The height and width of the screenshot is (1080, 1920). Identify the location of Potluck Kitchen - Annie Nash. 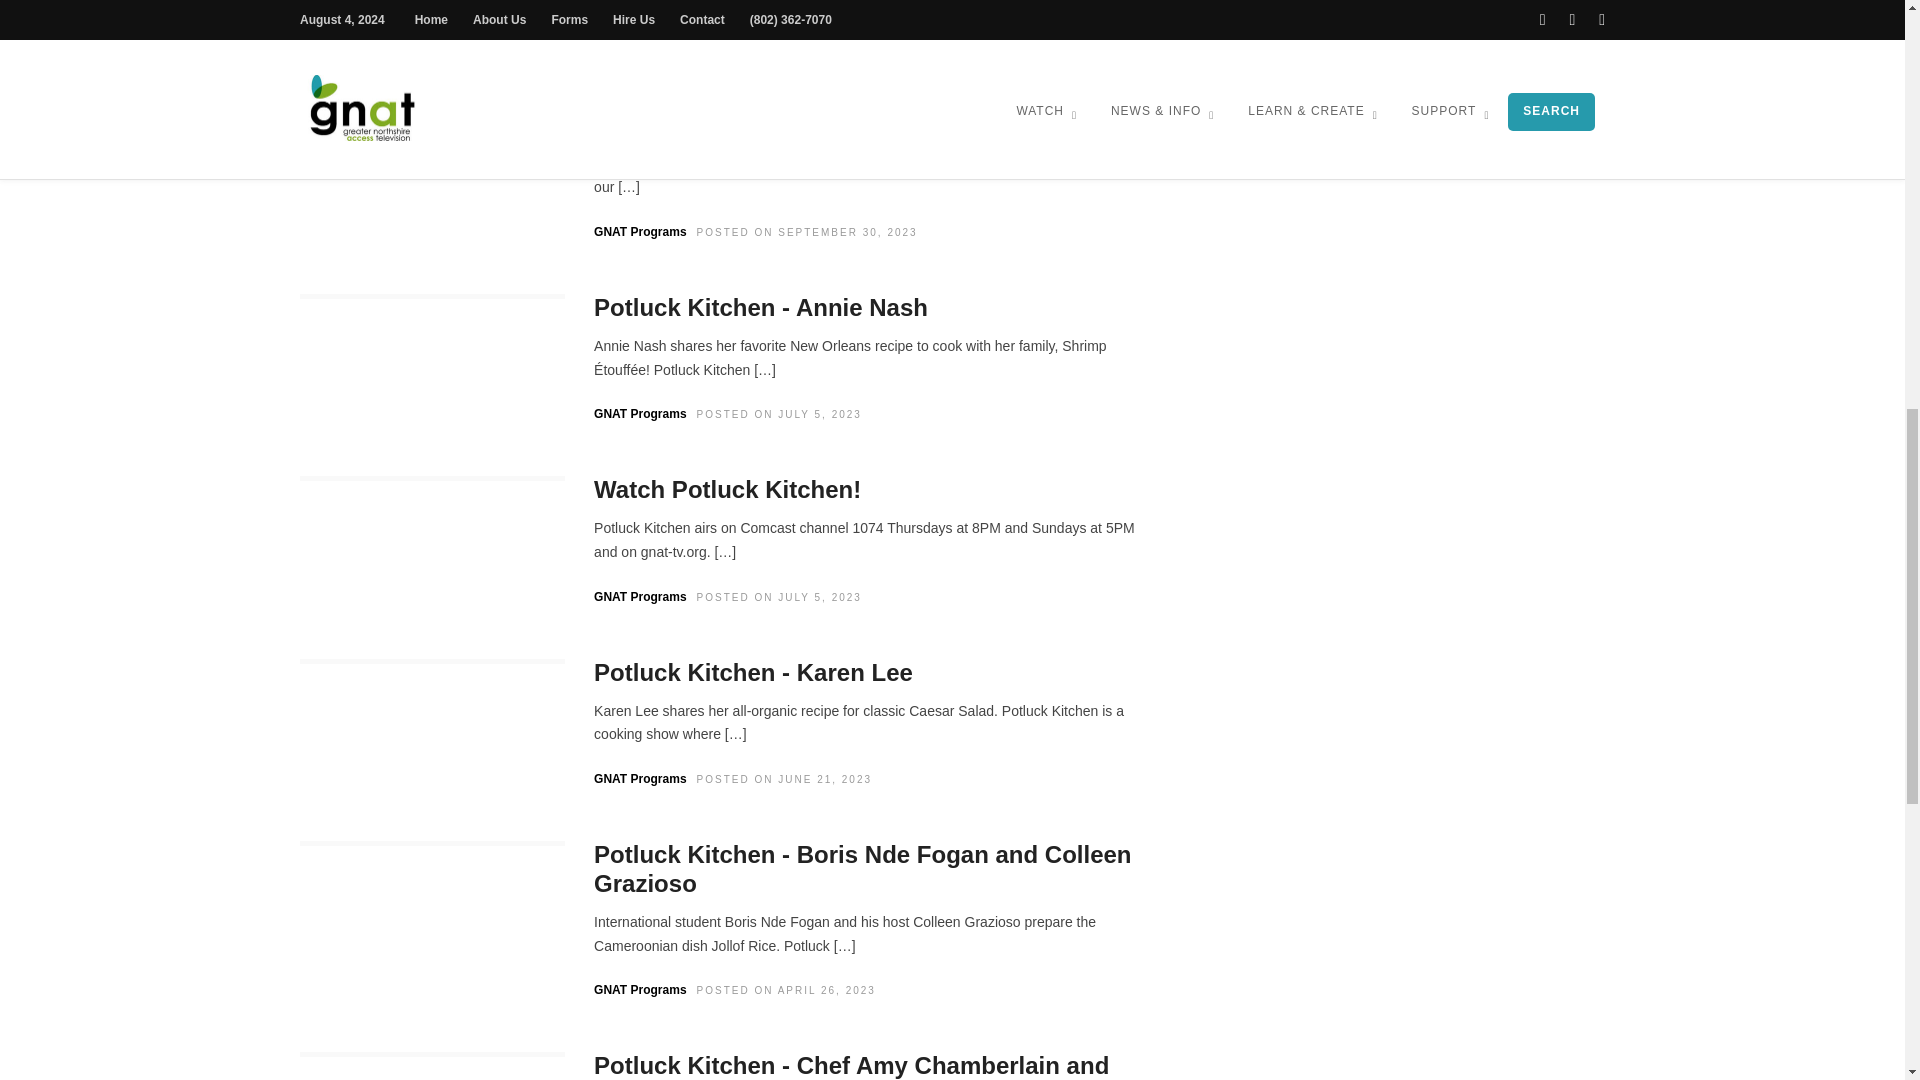
(760, 306).